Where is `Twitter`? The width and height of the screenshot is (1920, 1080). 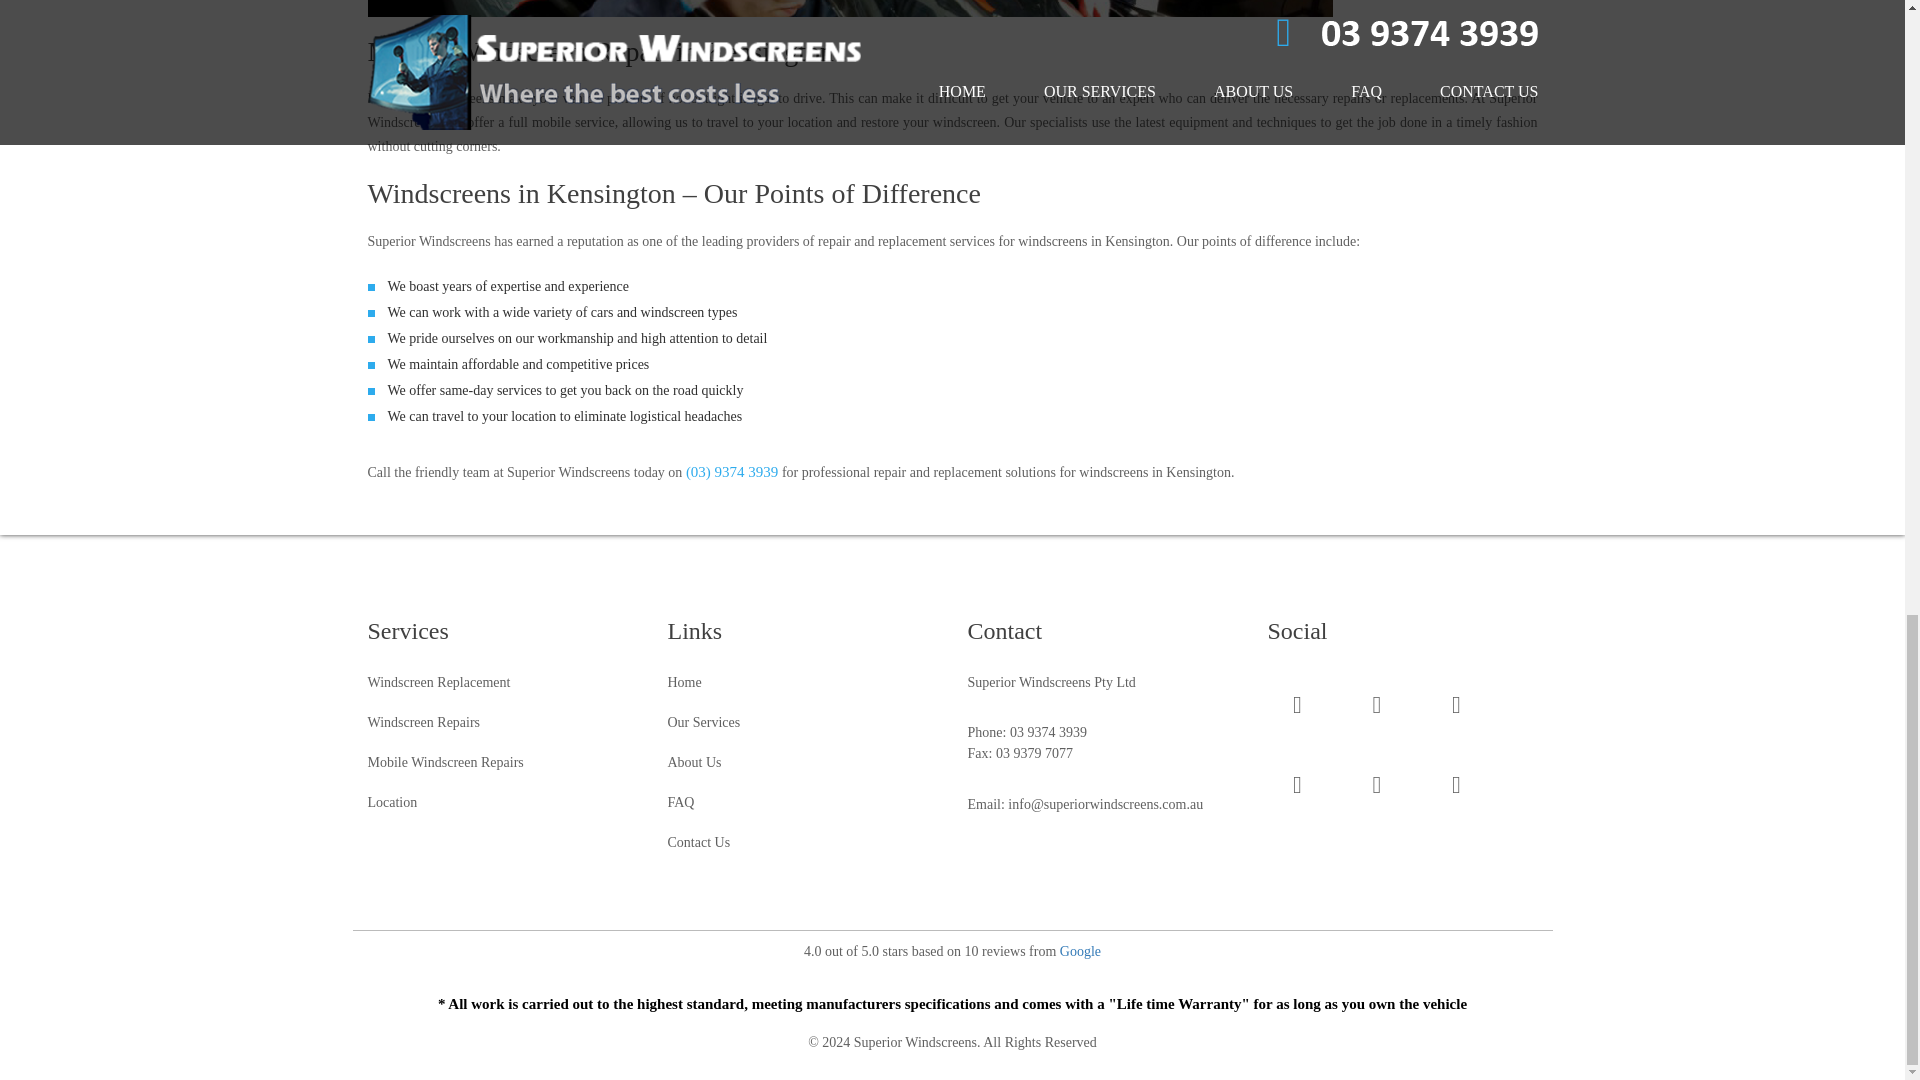 Twitter is located at coordinates (1377, 708).